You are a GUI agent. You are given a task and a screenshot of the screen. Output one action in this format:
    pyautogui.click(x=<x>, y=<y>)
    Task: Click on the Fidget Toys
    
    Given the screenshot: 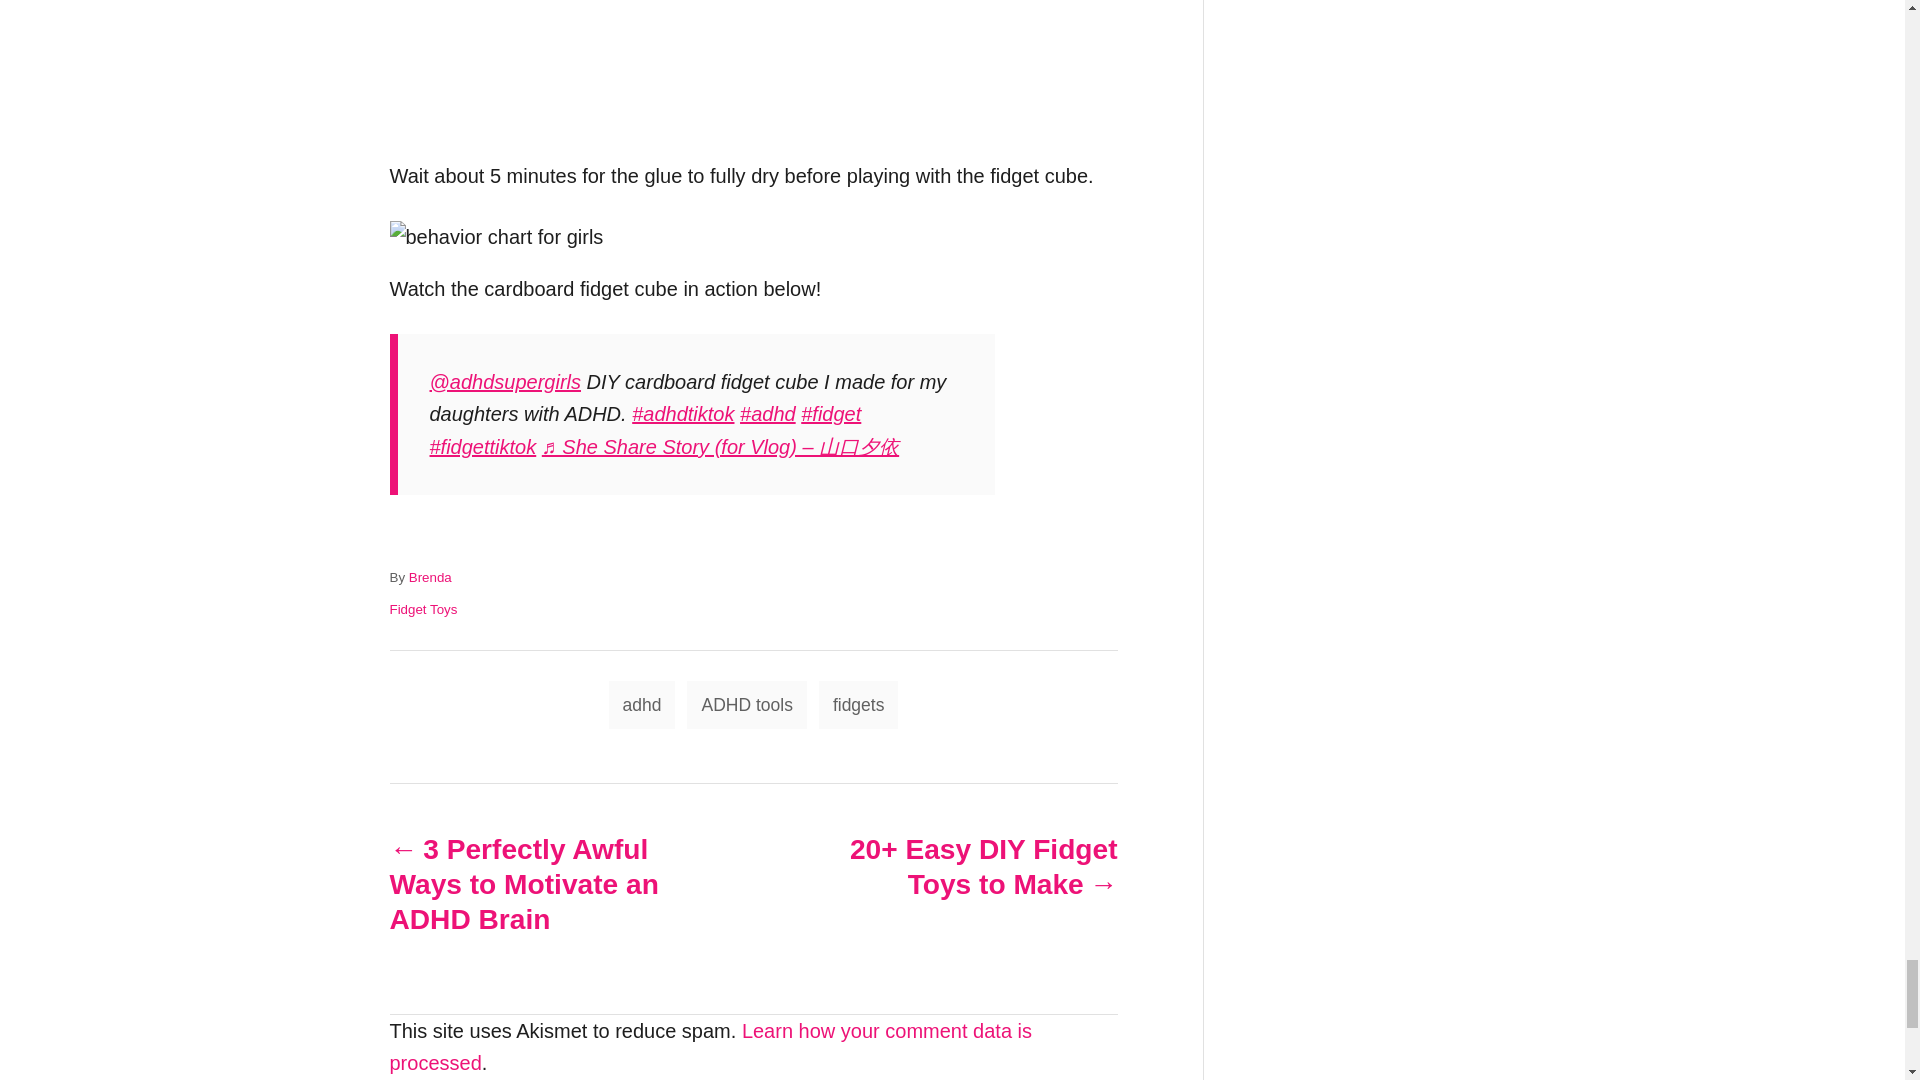 What is the action you would take?
    pyautogui.click(x=424, y=608)
    